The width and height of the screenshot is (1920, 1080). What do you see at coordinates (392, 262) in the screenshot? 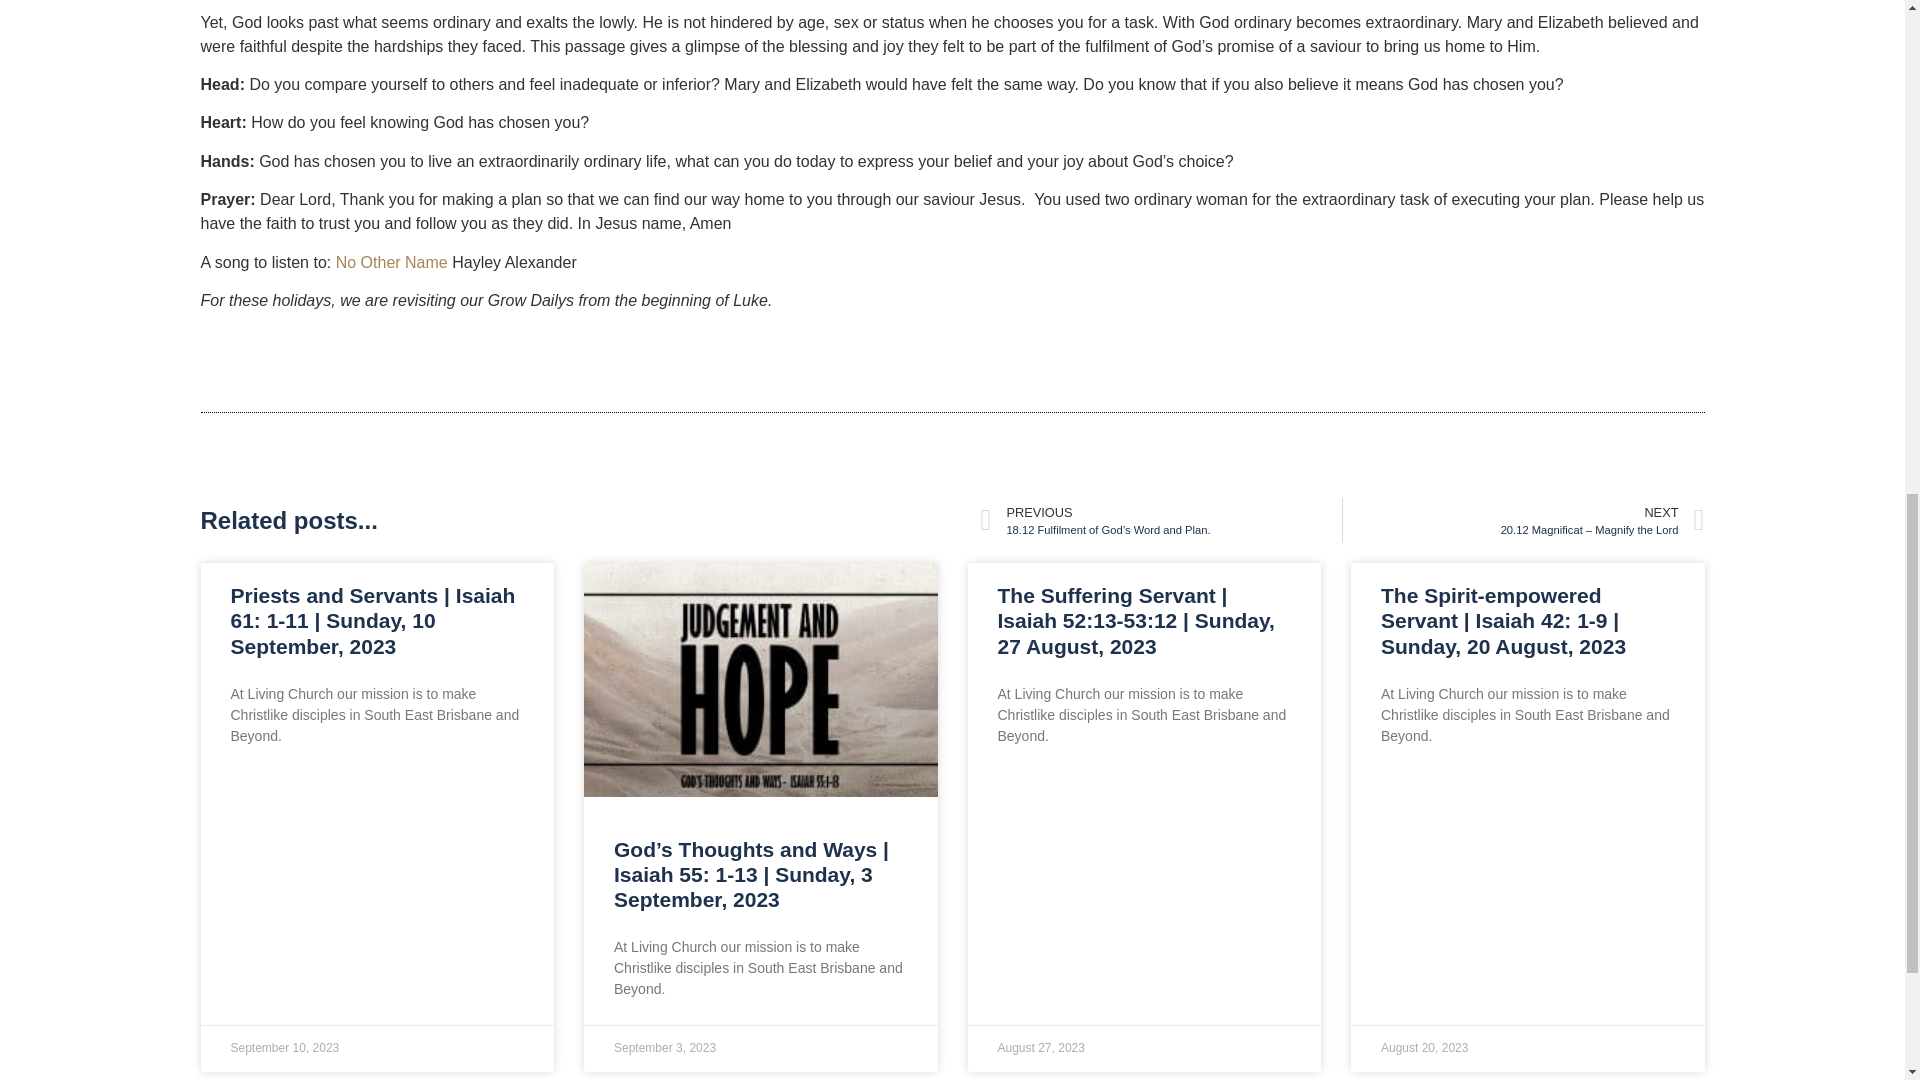
I see `No Other Name` at bounding box center [392, 262].